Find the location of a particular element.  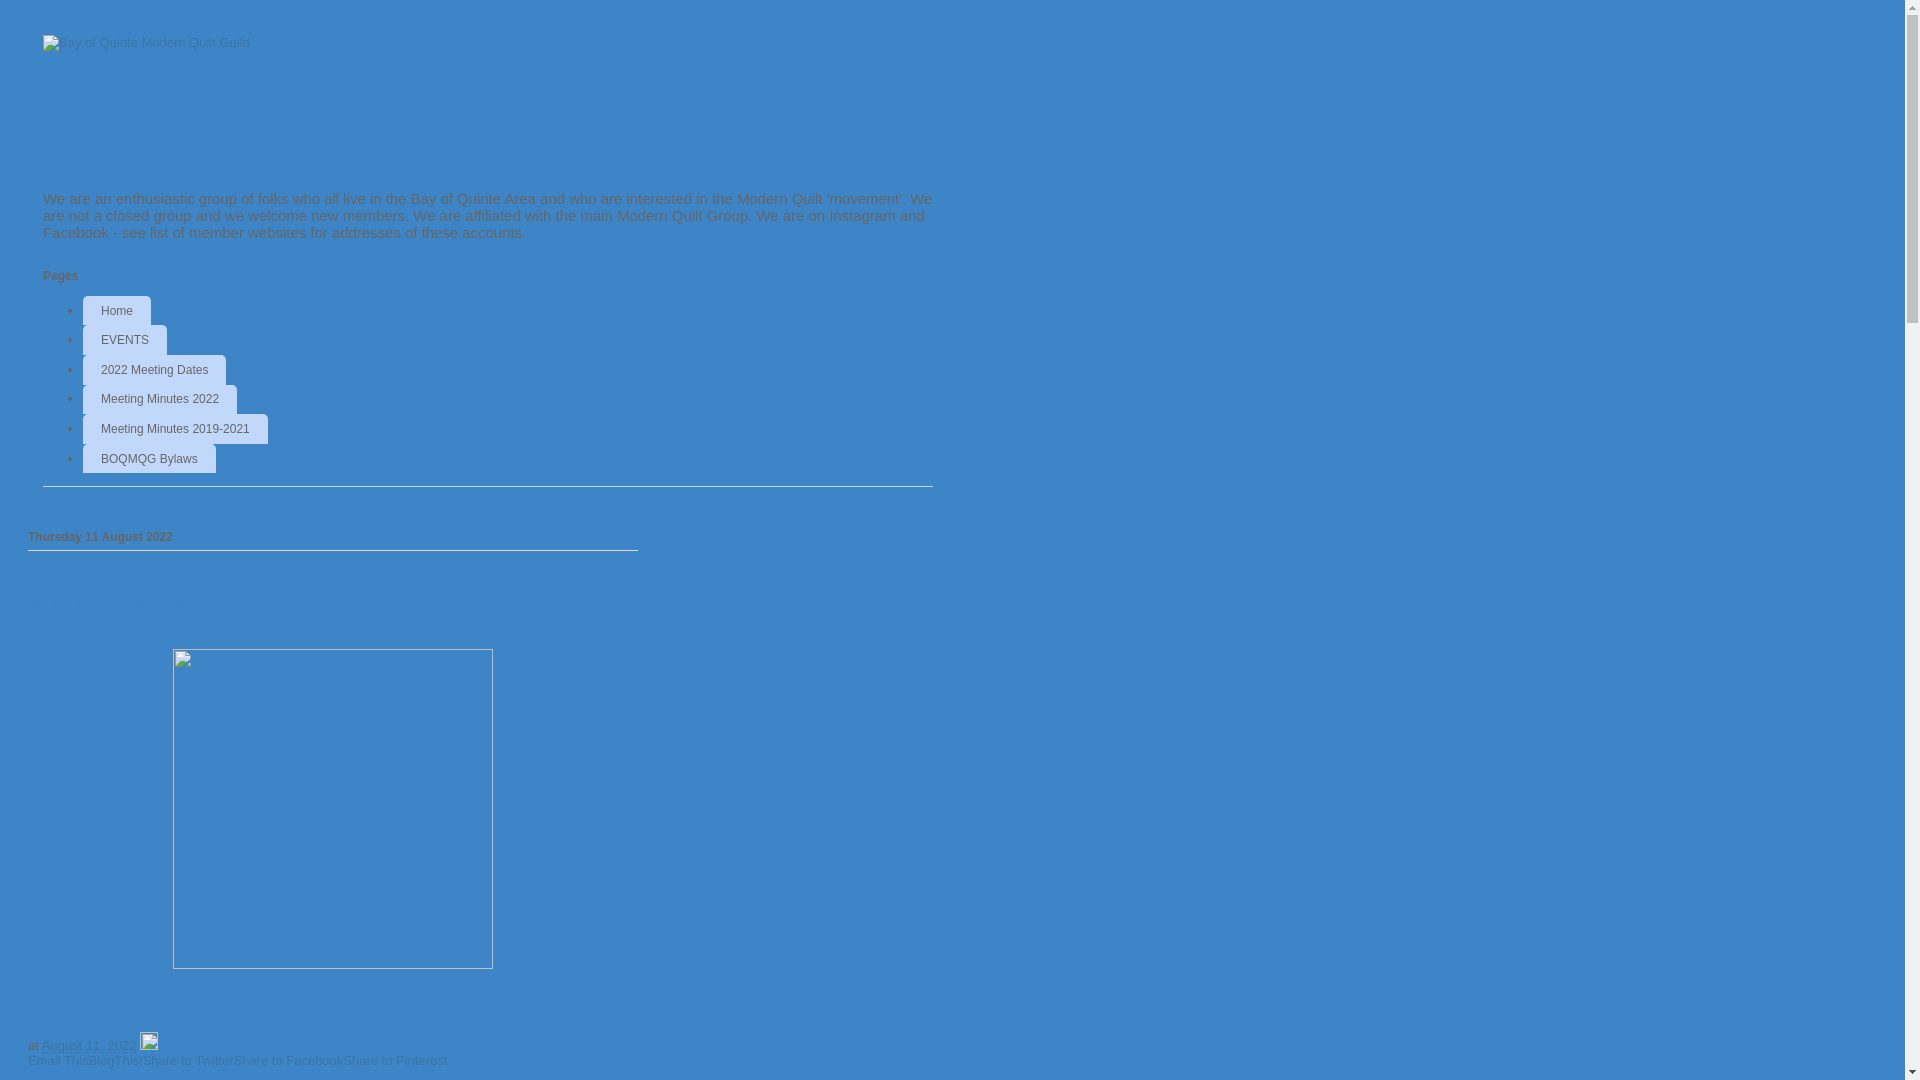

Meeting Minutes 2022 is located at coordinates (160, 400).